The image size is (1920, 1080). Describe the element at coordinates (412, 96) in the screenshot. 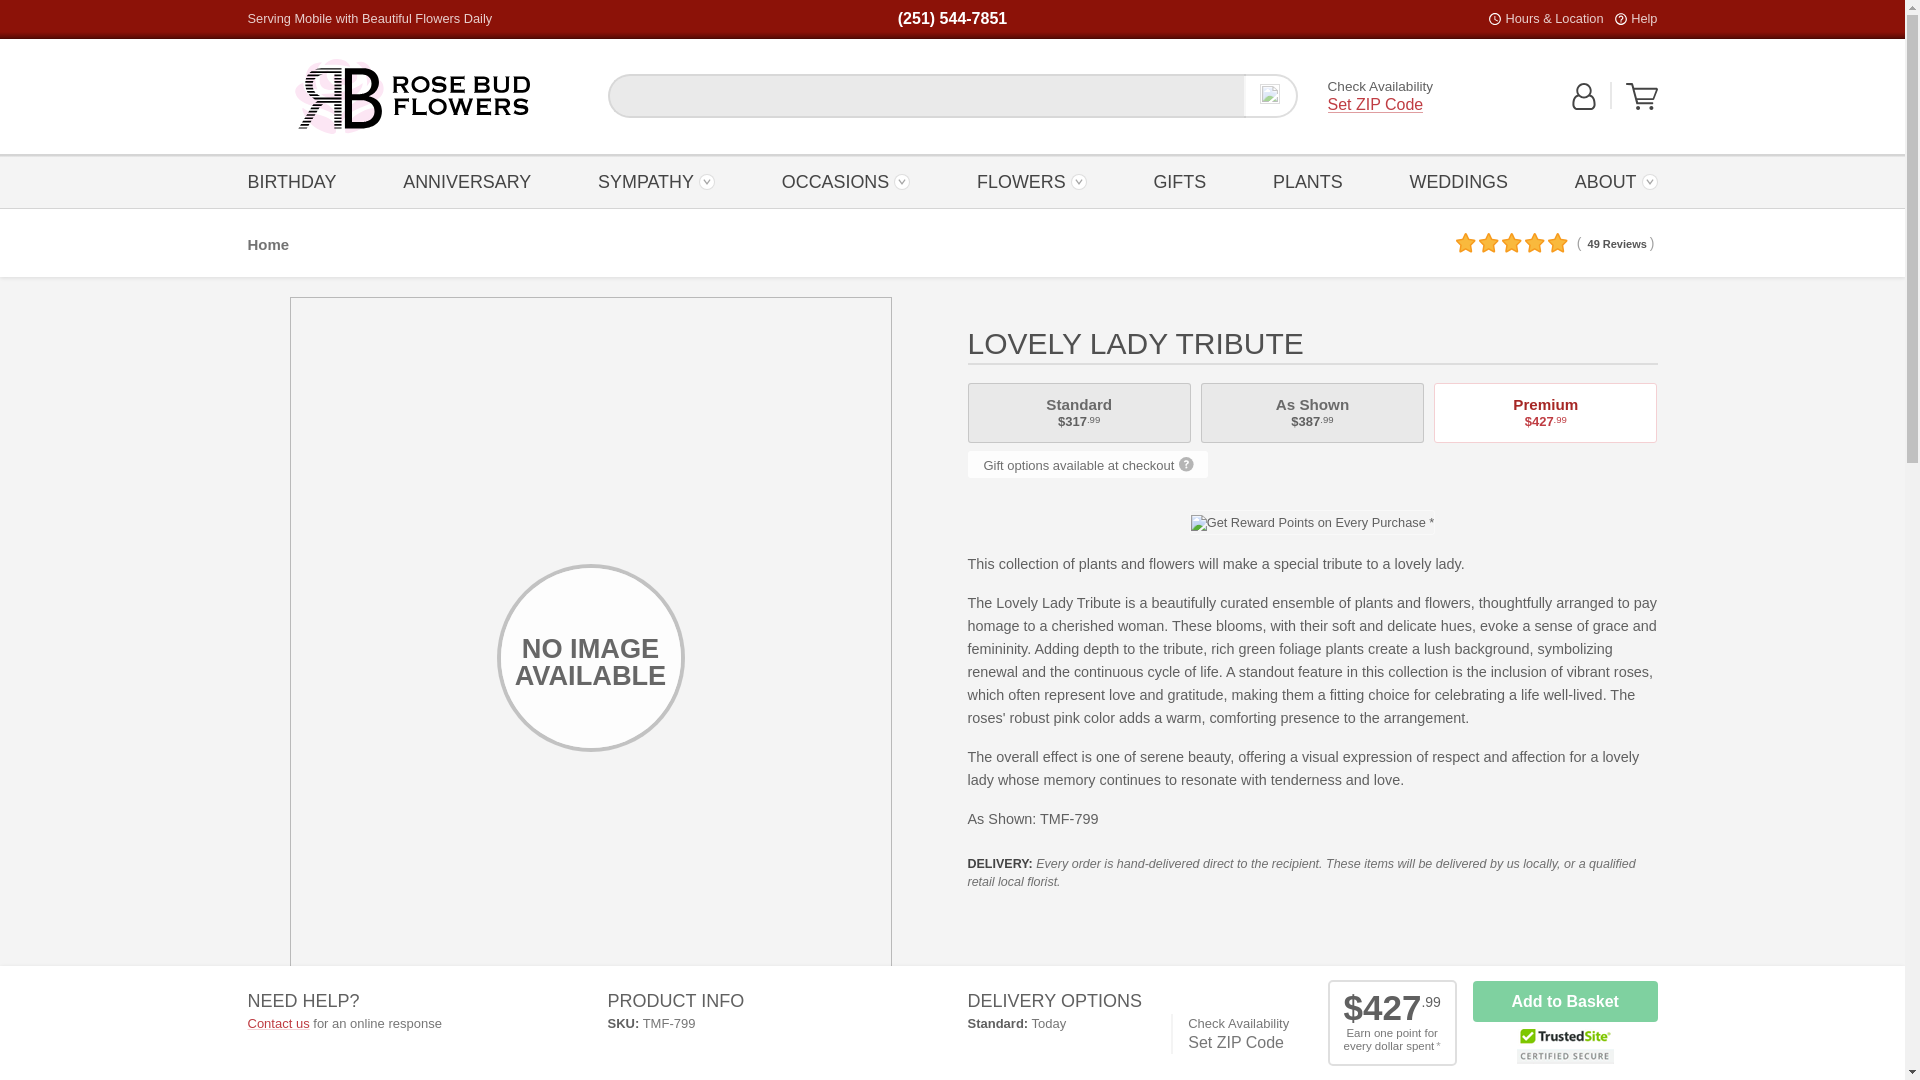

I see `BIRTHDAY` at that location.